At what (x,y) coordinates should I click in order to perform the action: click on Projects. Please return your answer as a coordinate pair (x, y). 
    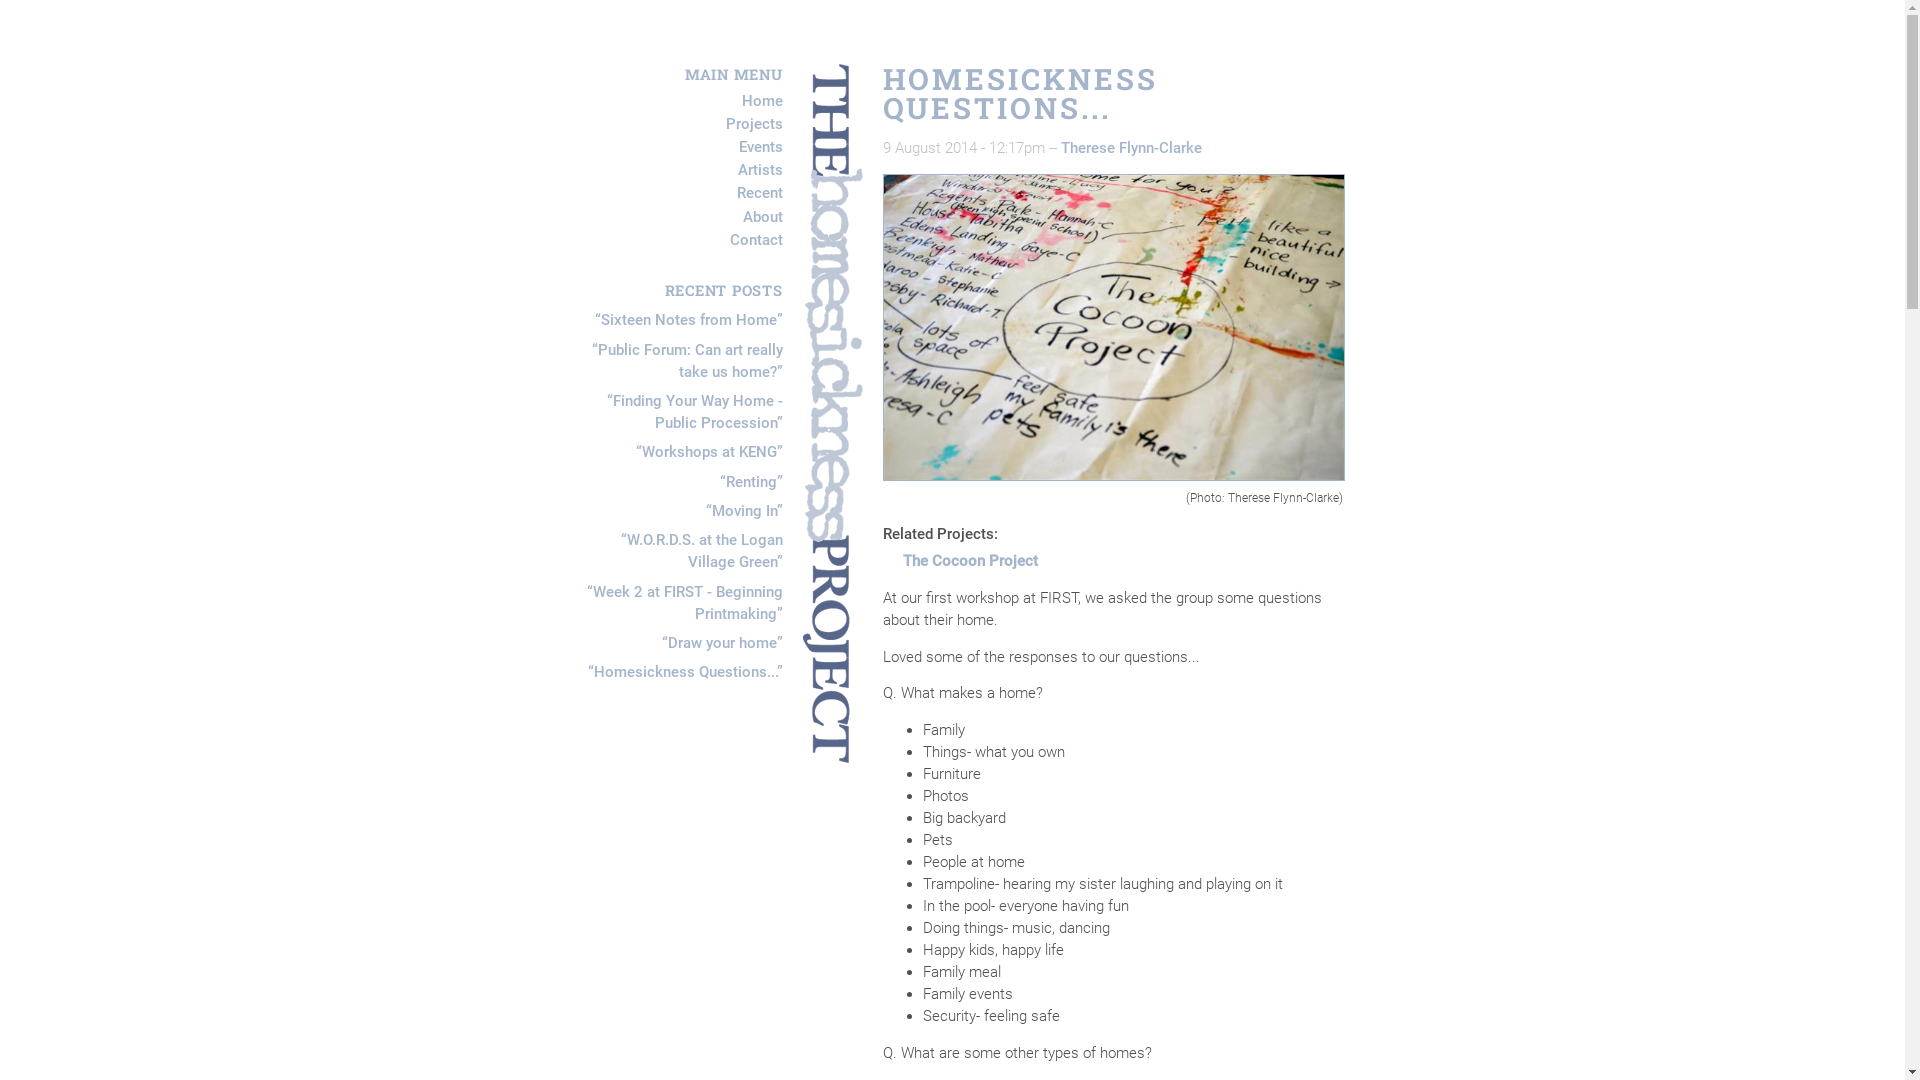
    Looking at the image, I should click on (754, 124).